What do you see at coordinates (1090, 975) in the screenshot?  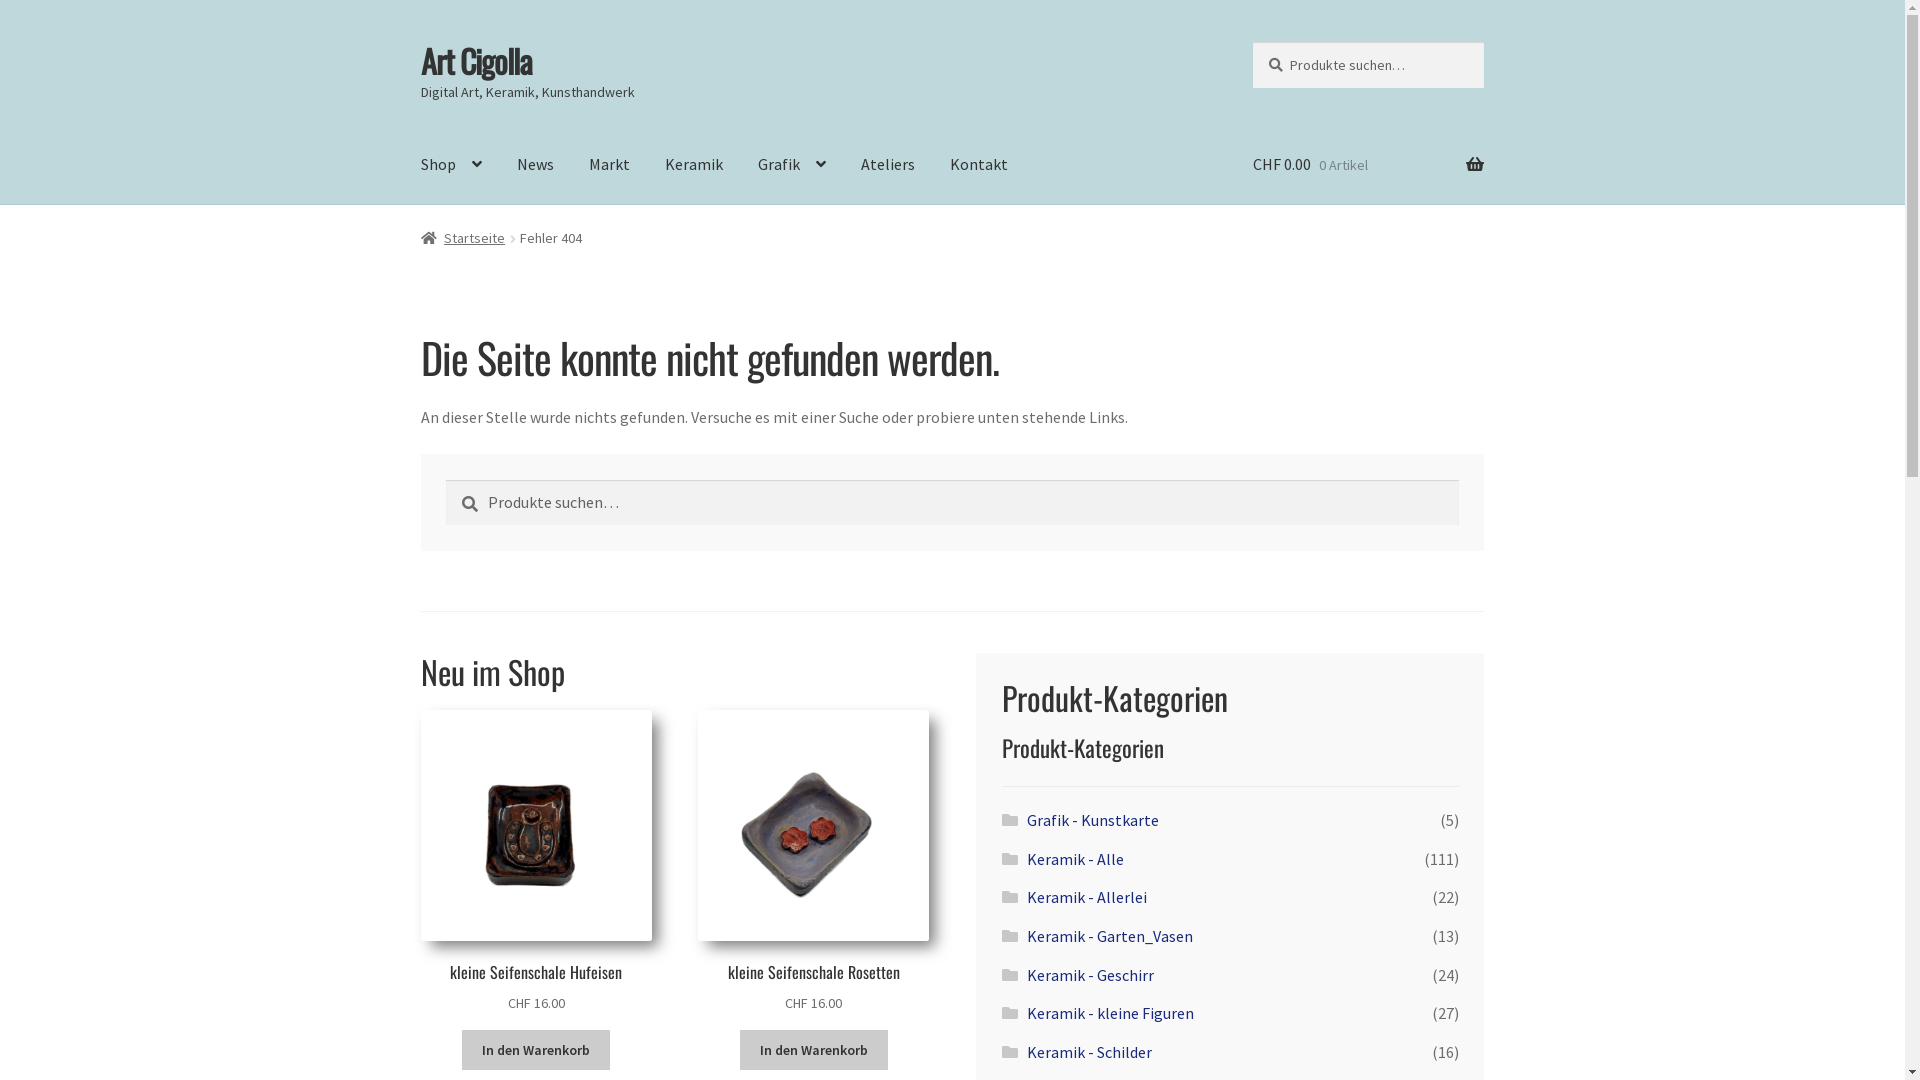 I see `Keramik - Geschirr` at bounding box center [1090, 975].